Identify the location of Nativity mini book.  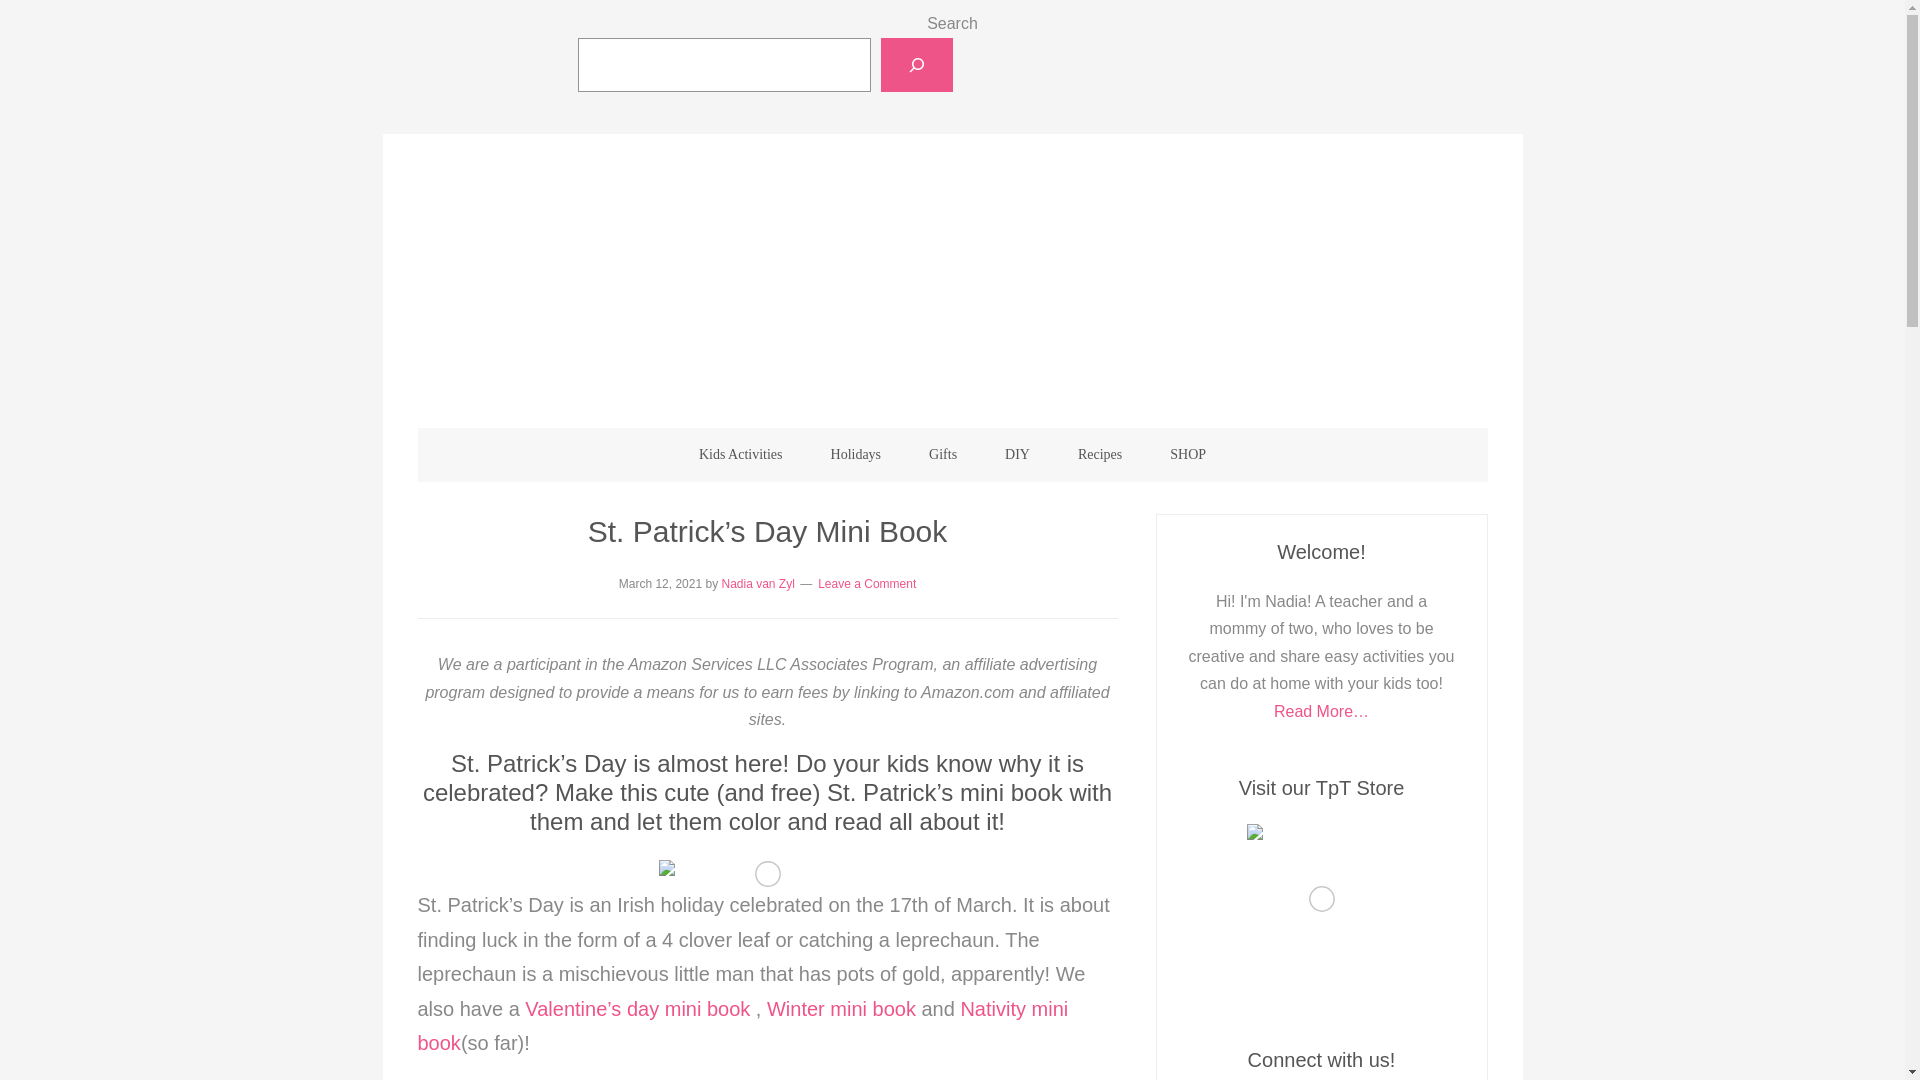
(744, 1026).